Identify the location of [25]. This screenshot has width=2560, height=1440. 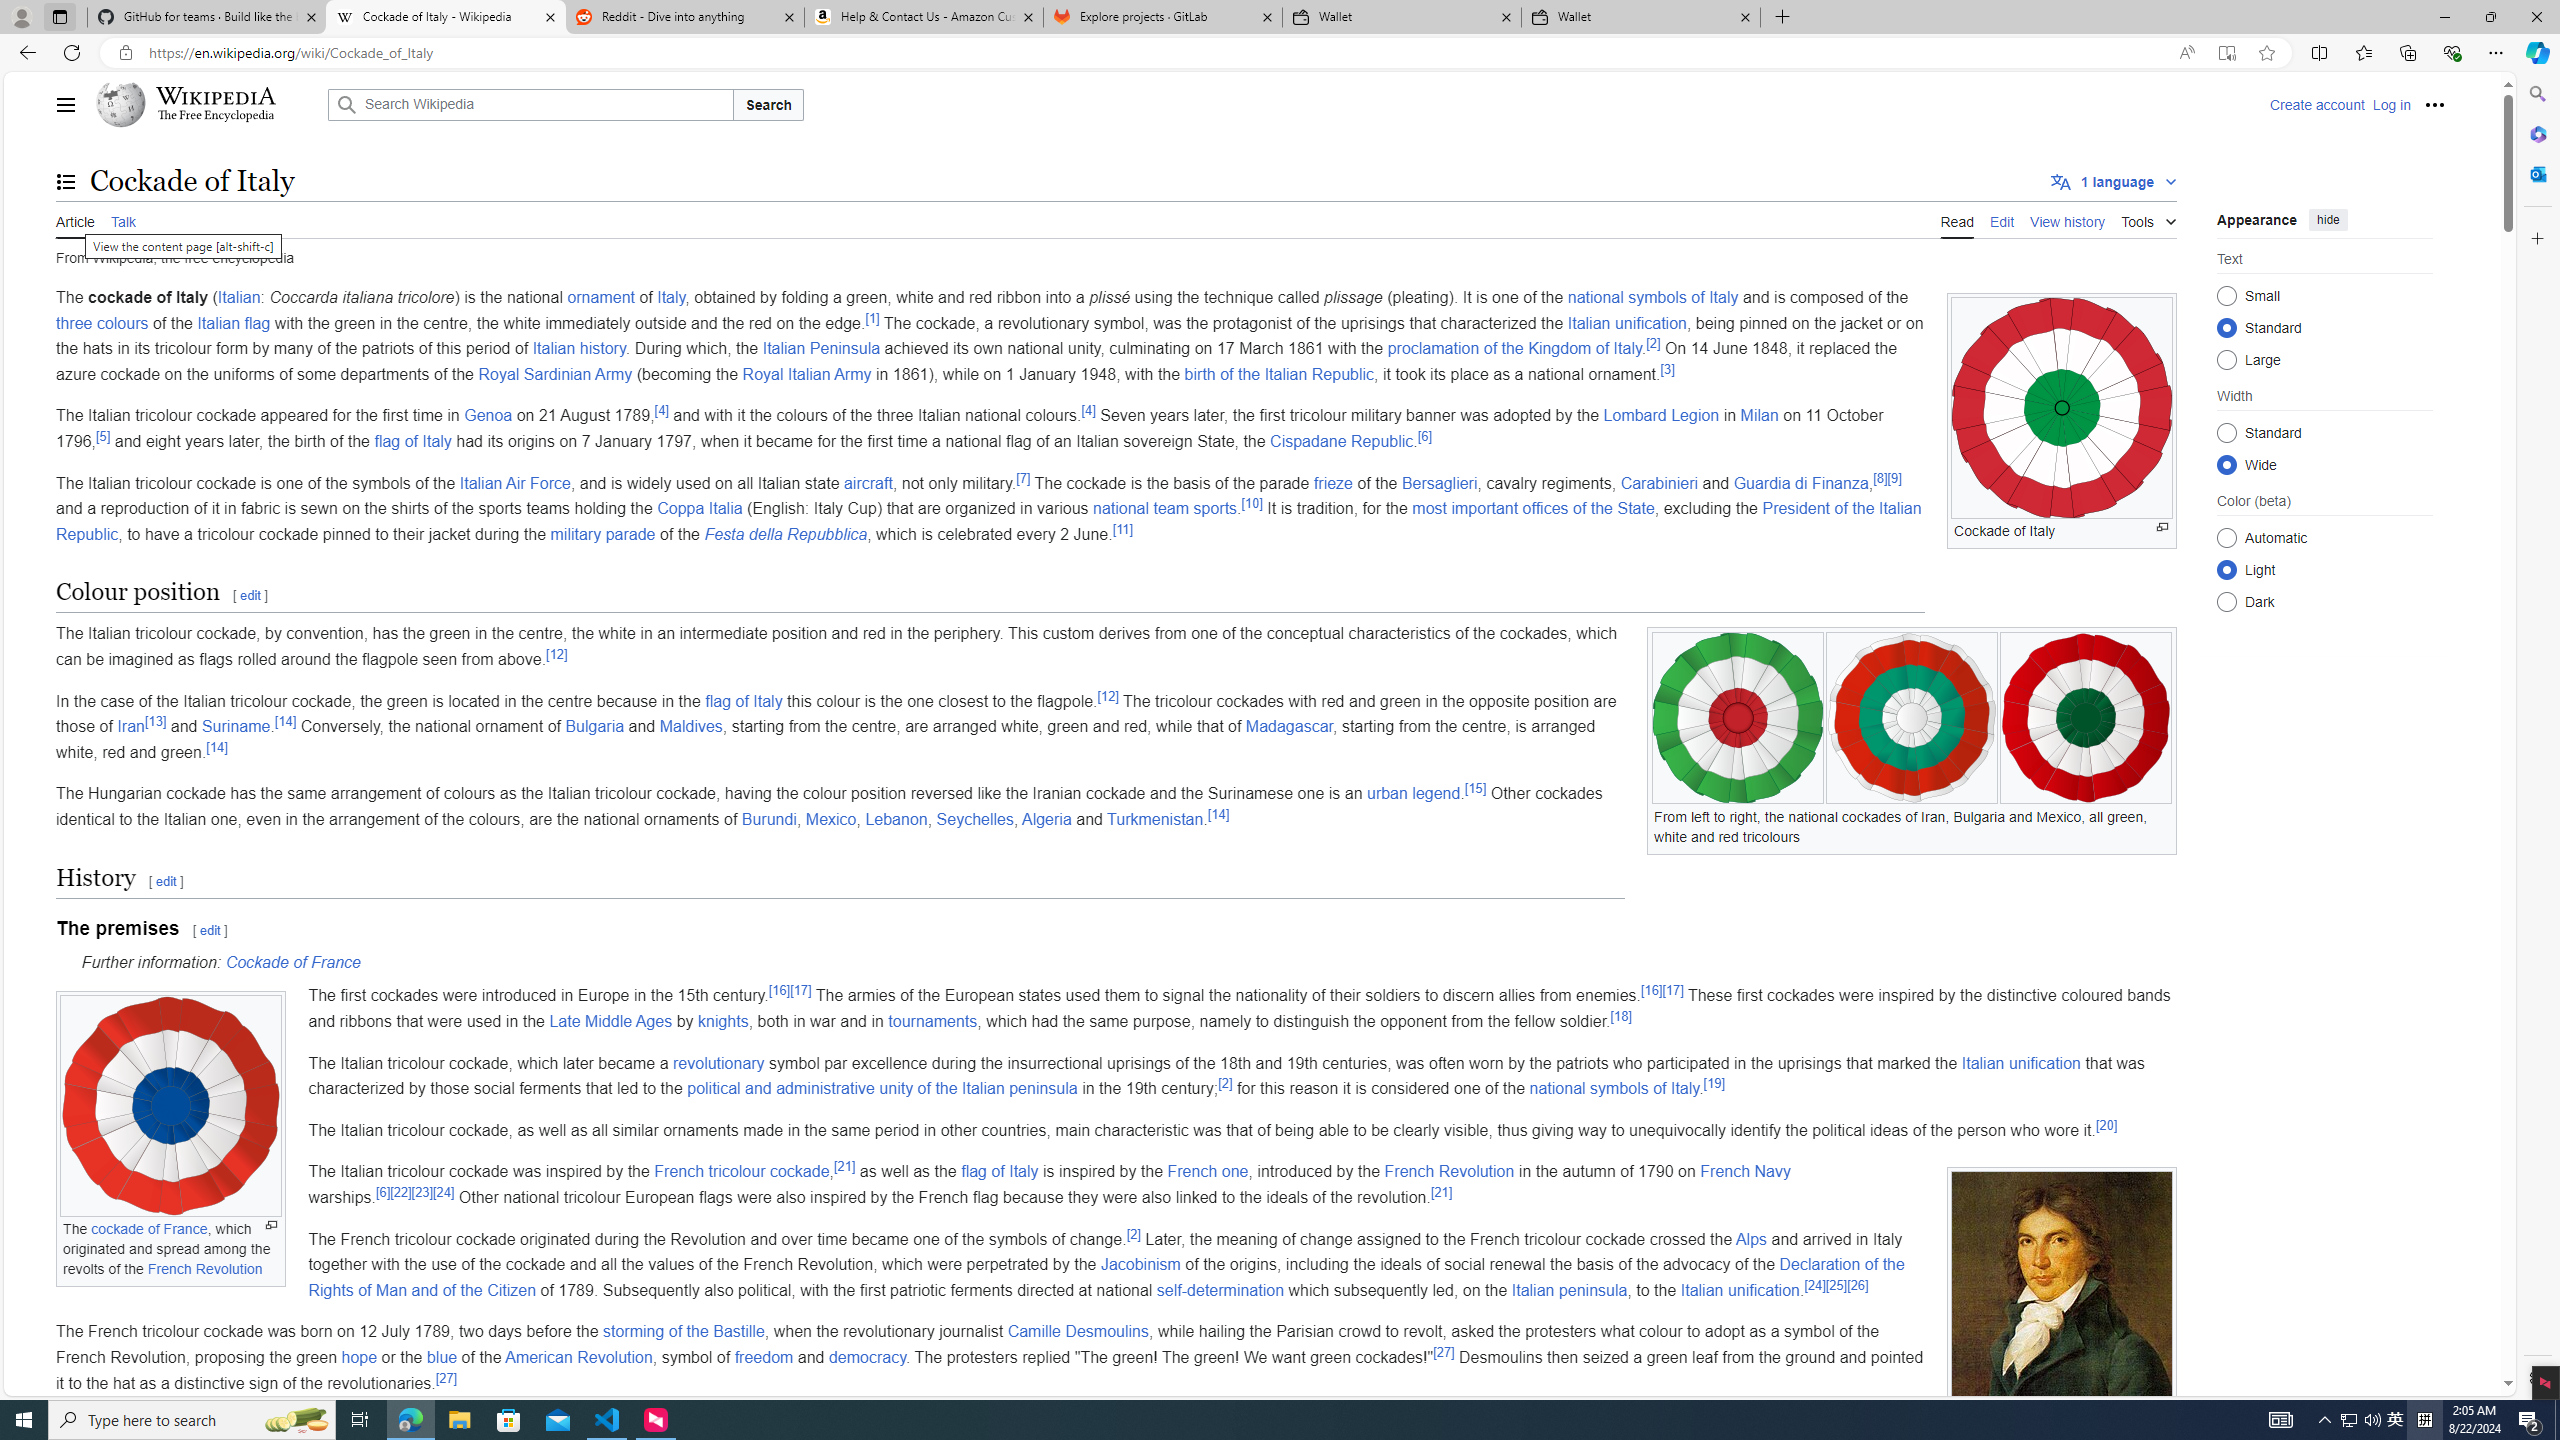
(1836, 1285).